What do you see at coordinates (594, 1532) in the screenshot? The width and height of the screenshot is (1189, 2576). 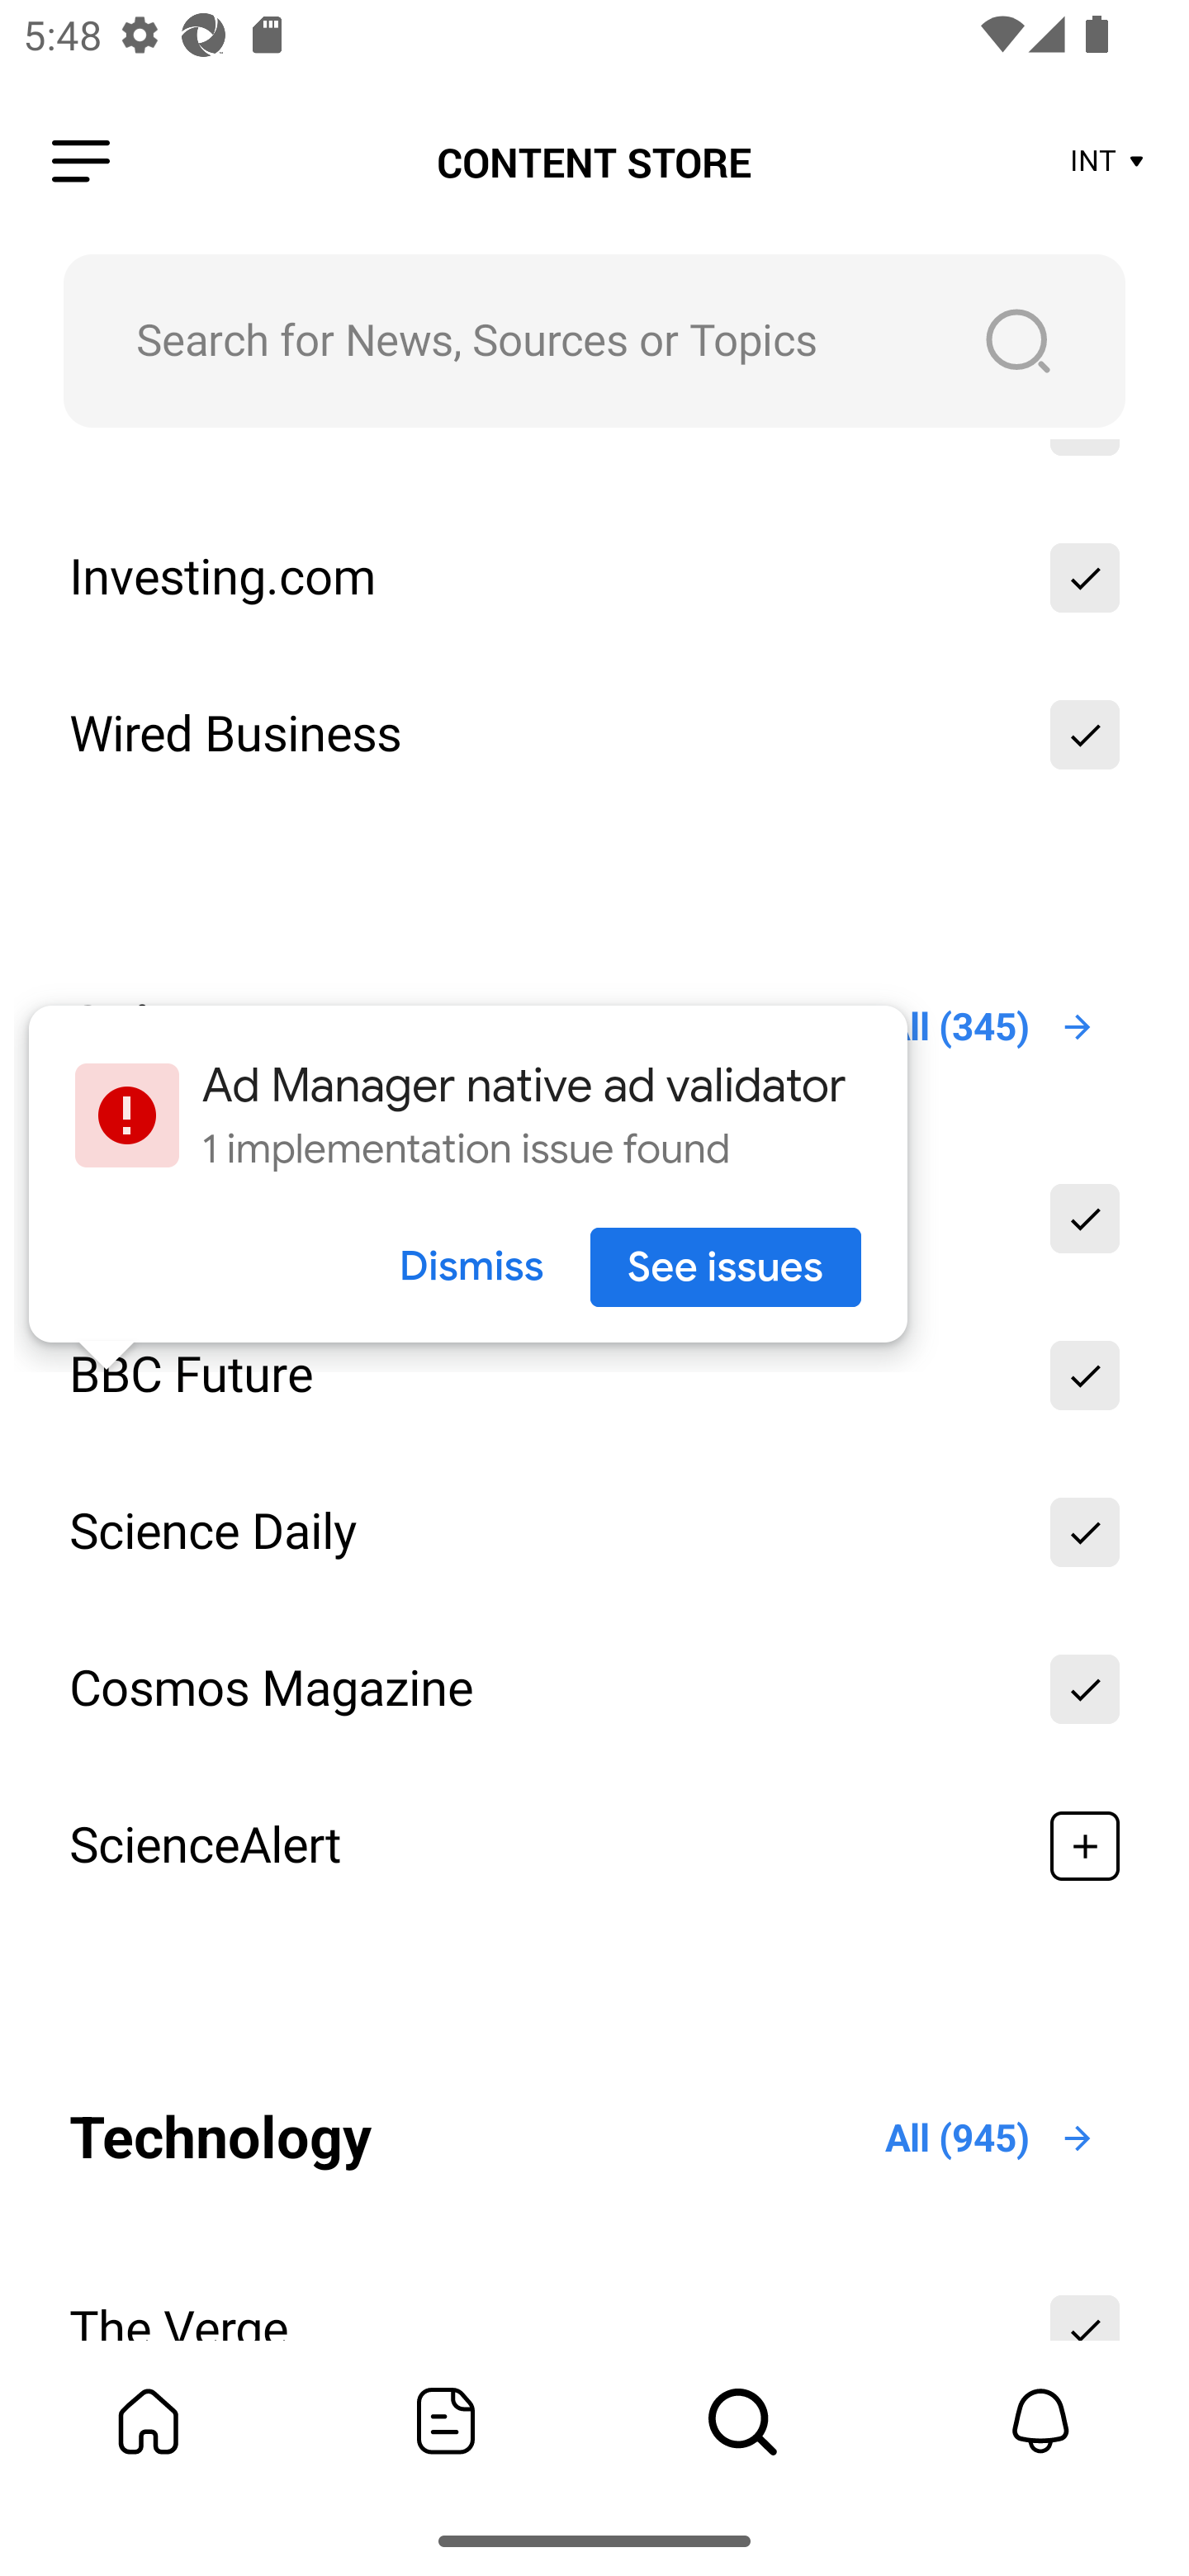 I see `Science Daily Add To My Bundle` at bounding box center [594, 1532].